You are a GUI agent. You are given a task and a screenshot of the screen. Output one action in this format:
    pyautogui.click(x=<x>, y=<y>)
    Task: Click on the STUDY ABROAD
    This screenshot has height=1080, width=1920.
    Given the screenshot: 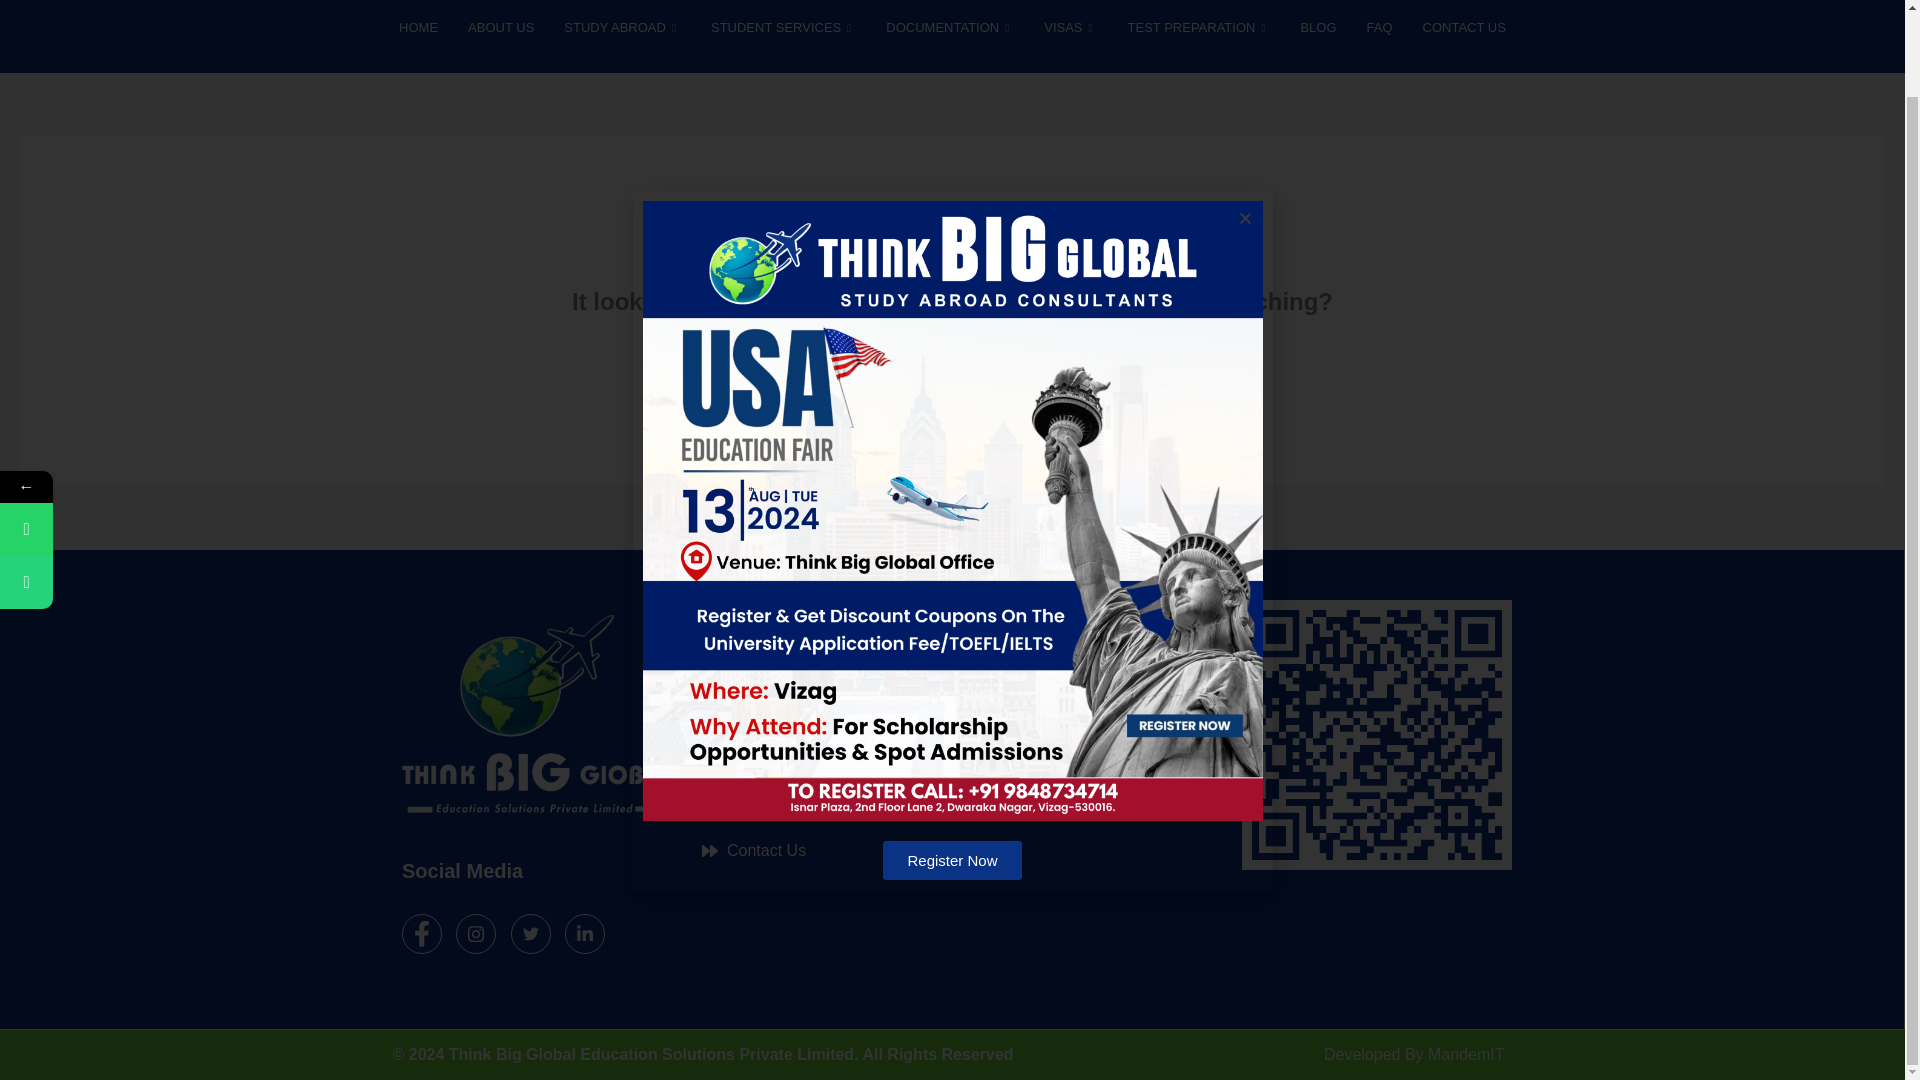 What is the action you would take?
    pyautogui.click(x=622, y=31)
    